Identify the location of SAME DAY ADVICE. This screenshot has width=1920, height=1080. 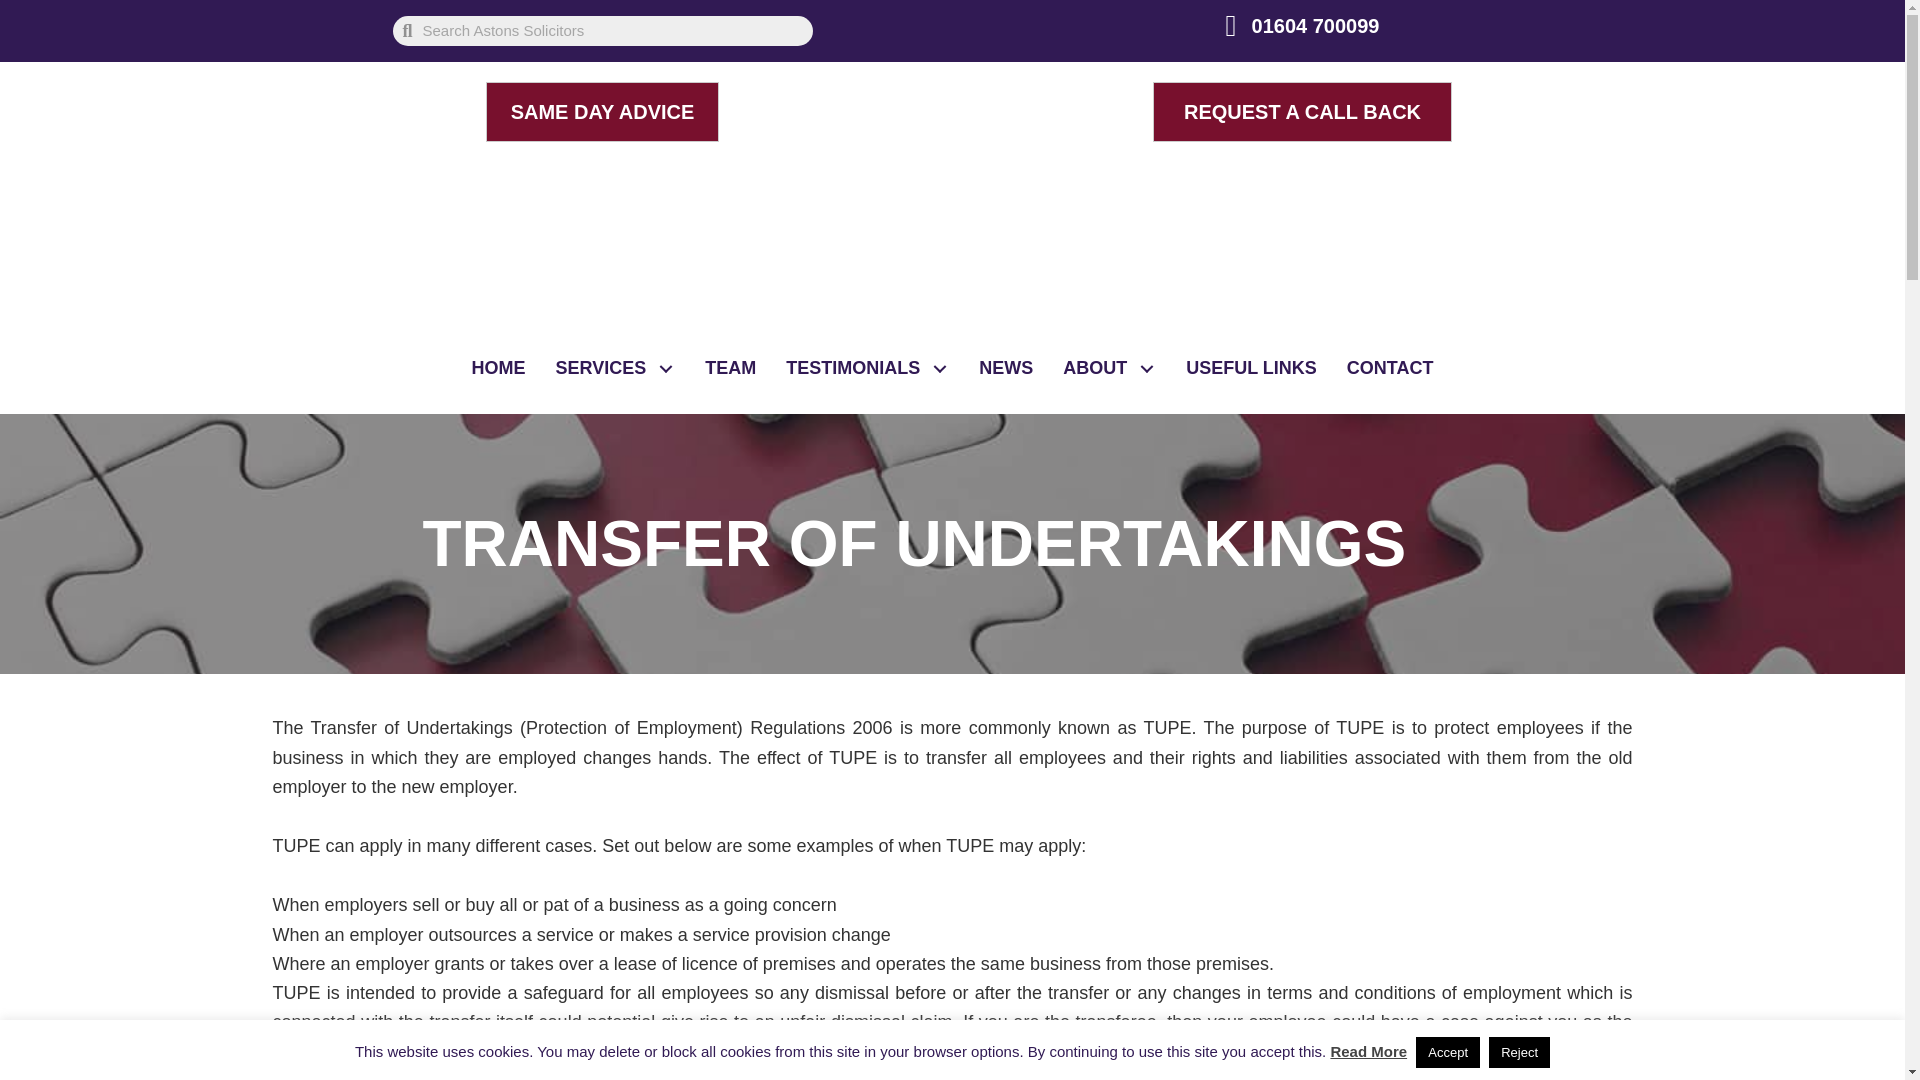
(602, 112).